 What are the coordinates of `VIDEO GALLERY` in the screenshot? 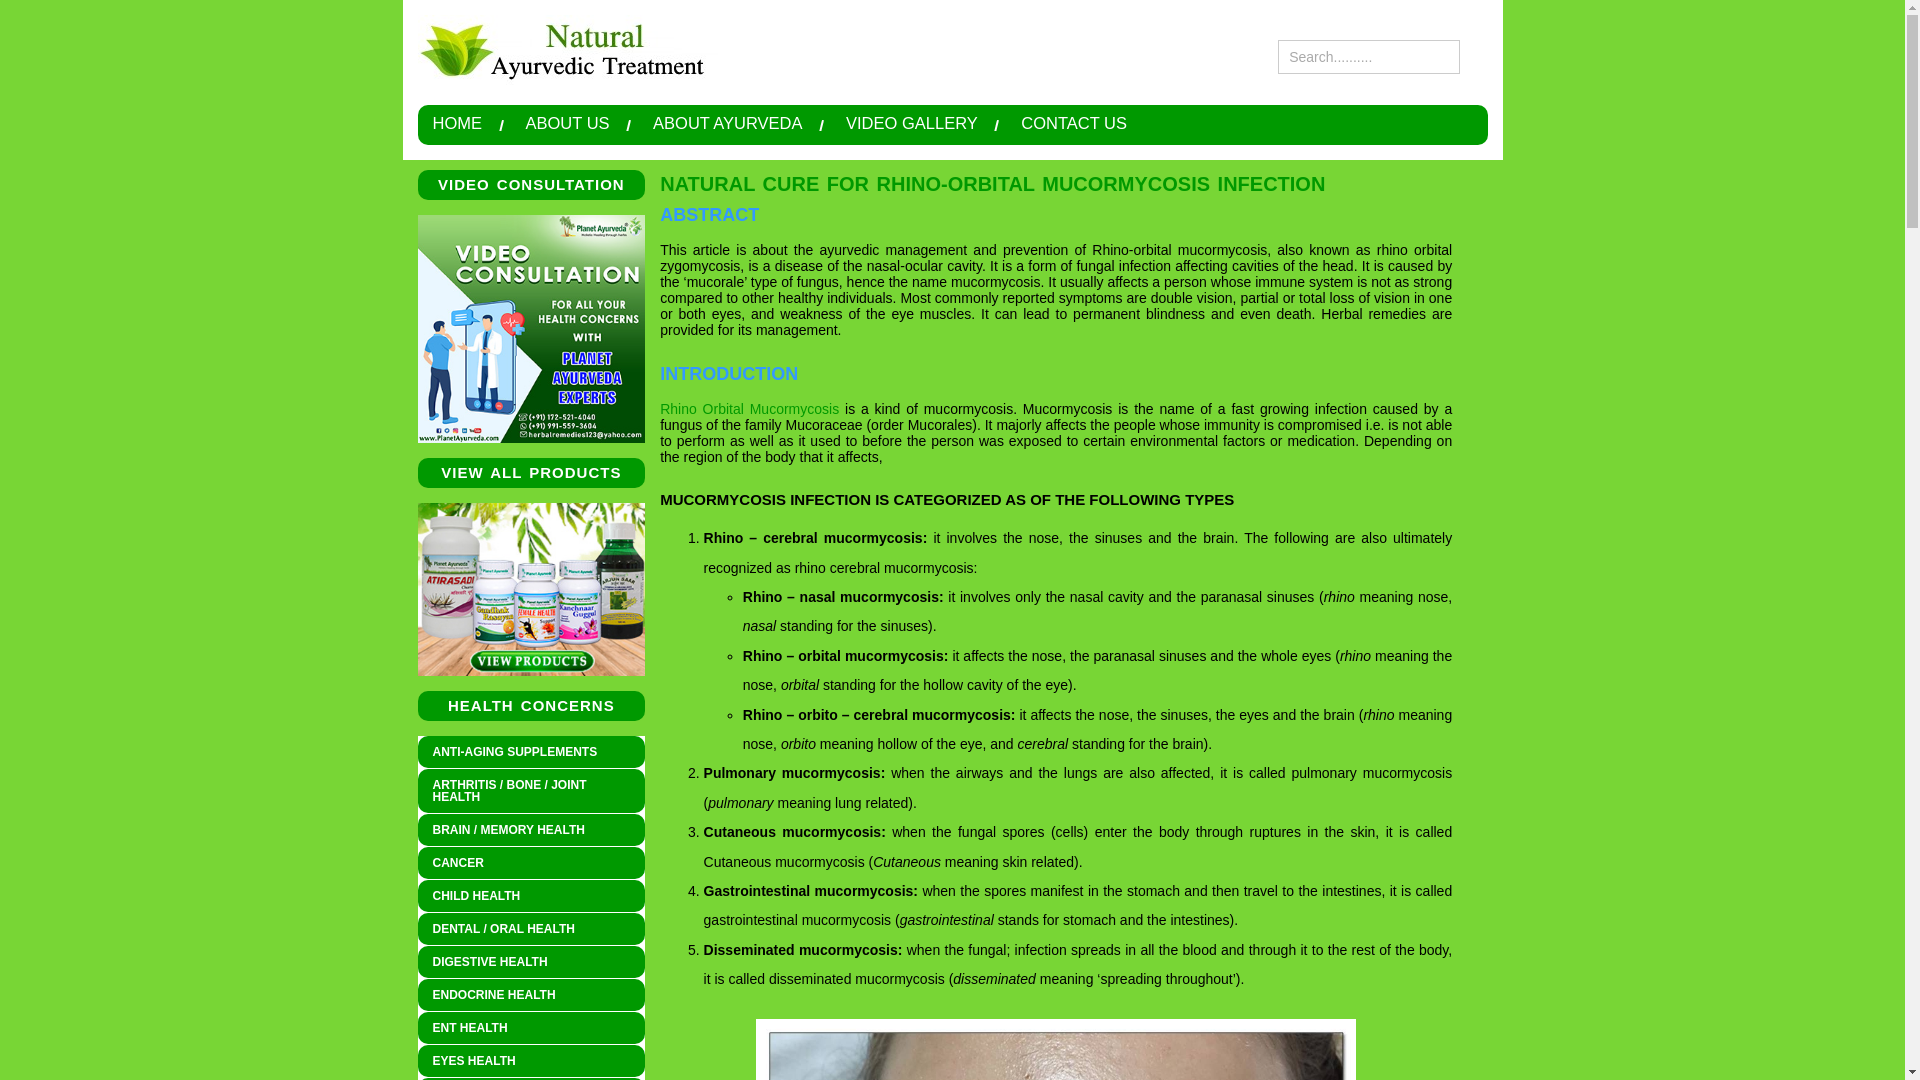 It's located at (912, 122).